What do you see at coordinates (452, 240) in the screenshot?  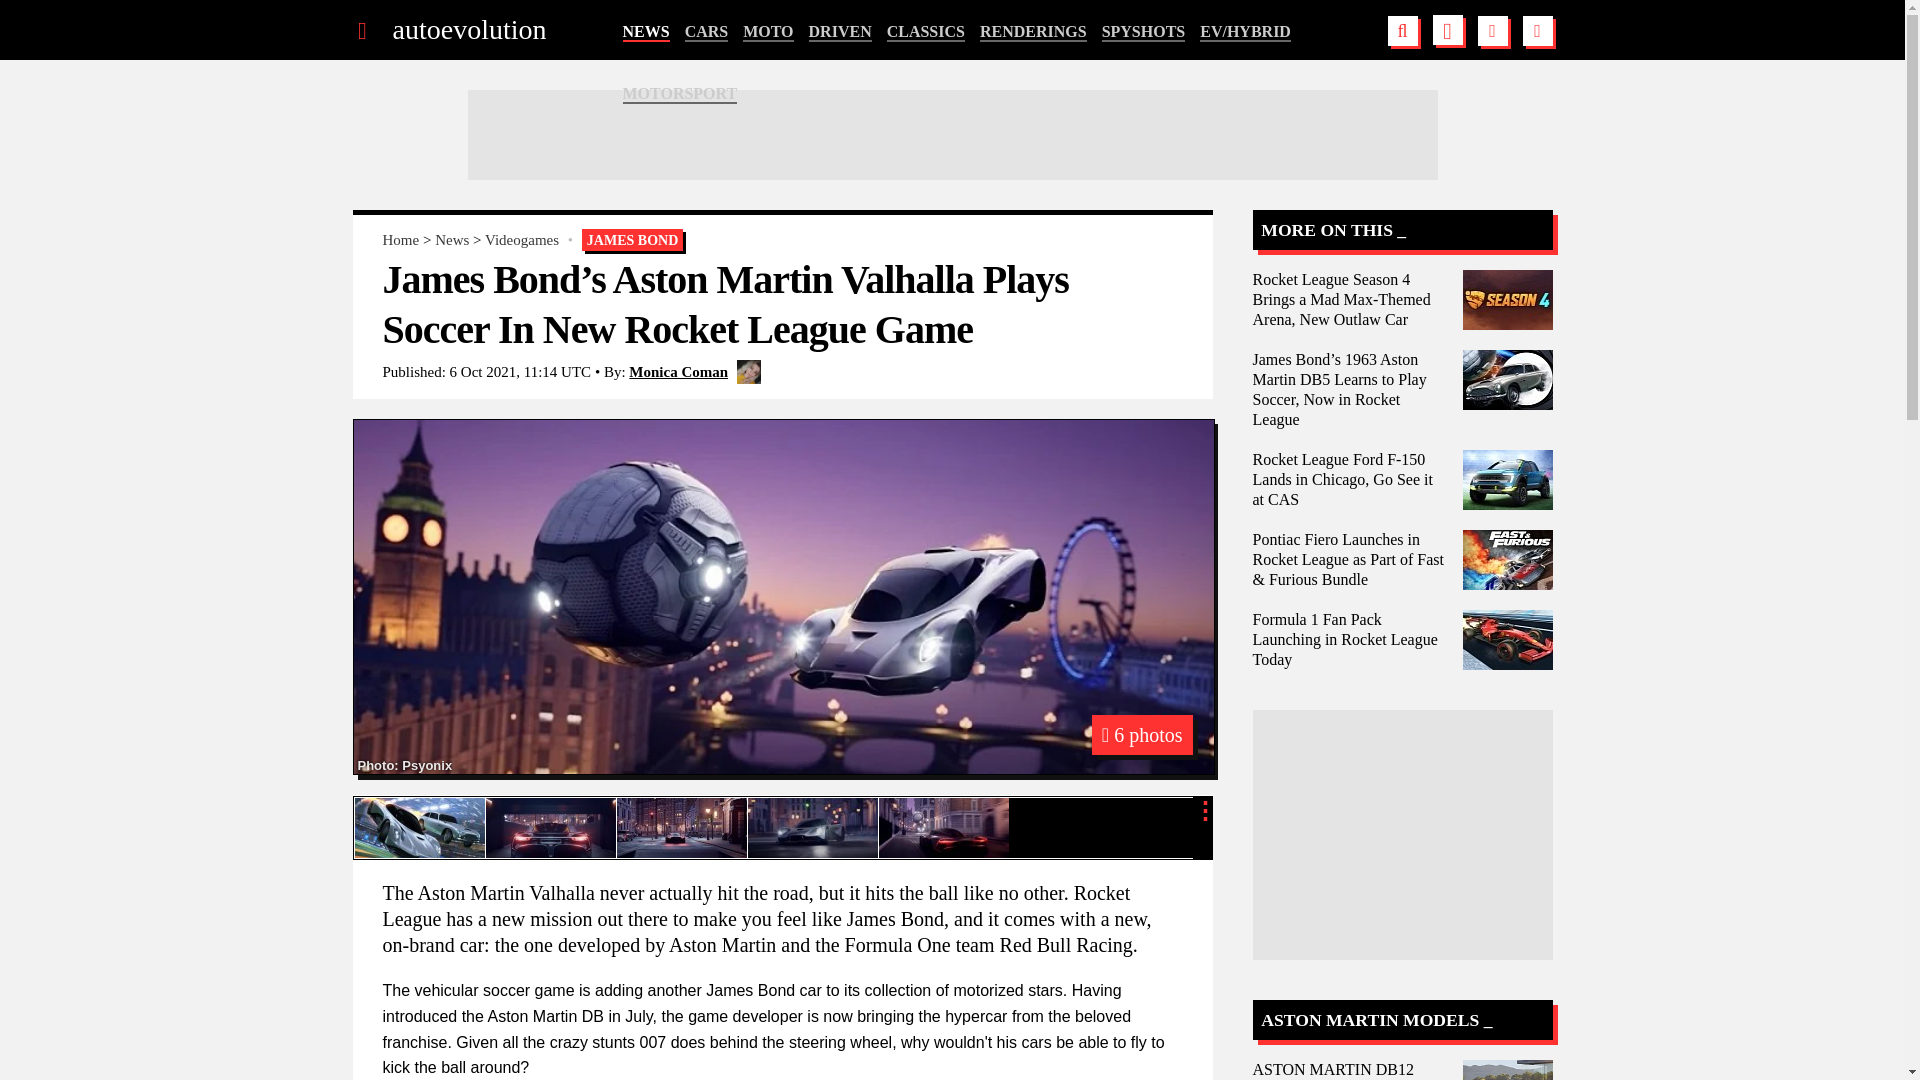 I see `News` at bounding box center [452, 240].